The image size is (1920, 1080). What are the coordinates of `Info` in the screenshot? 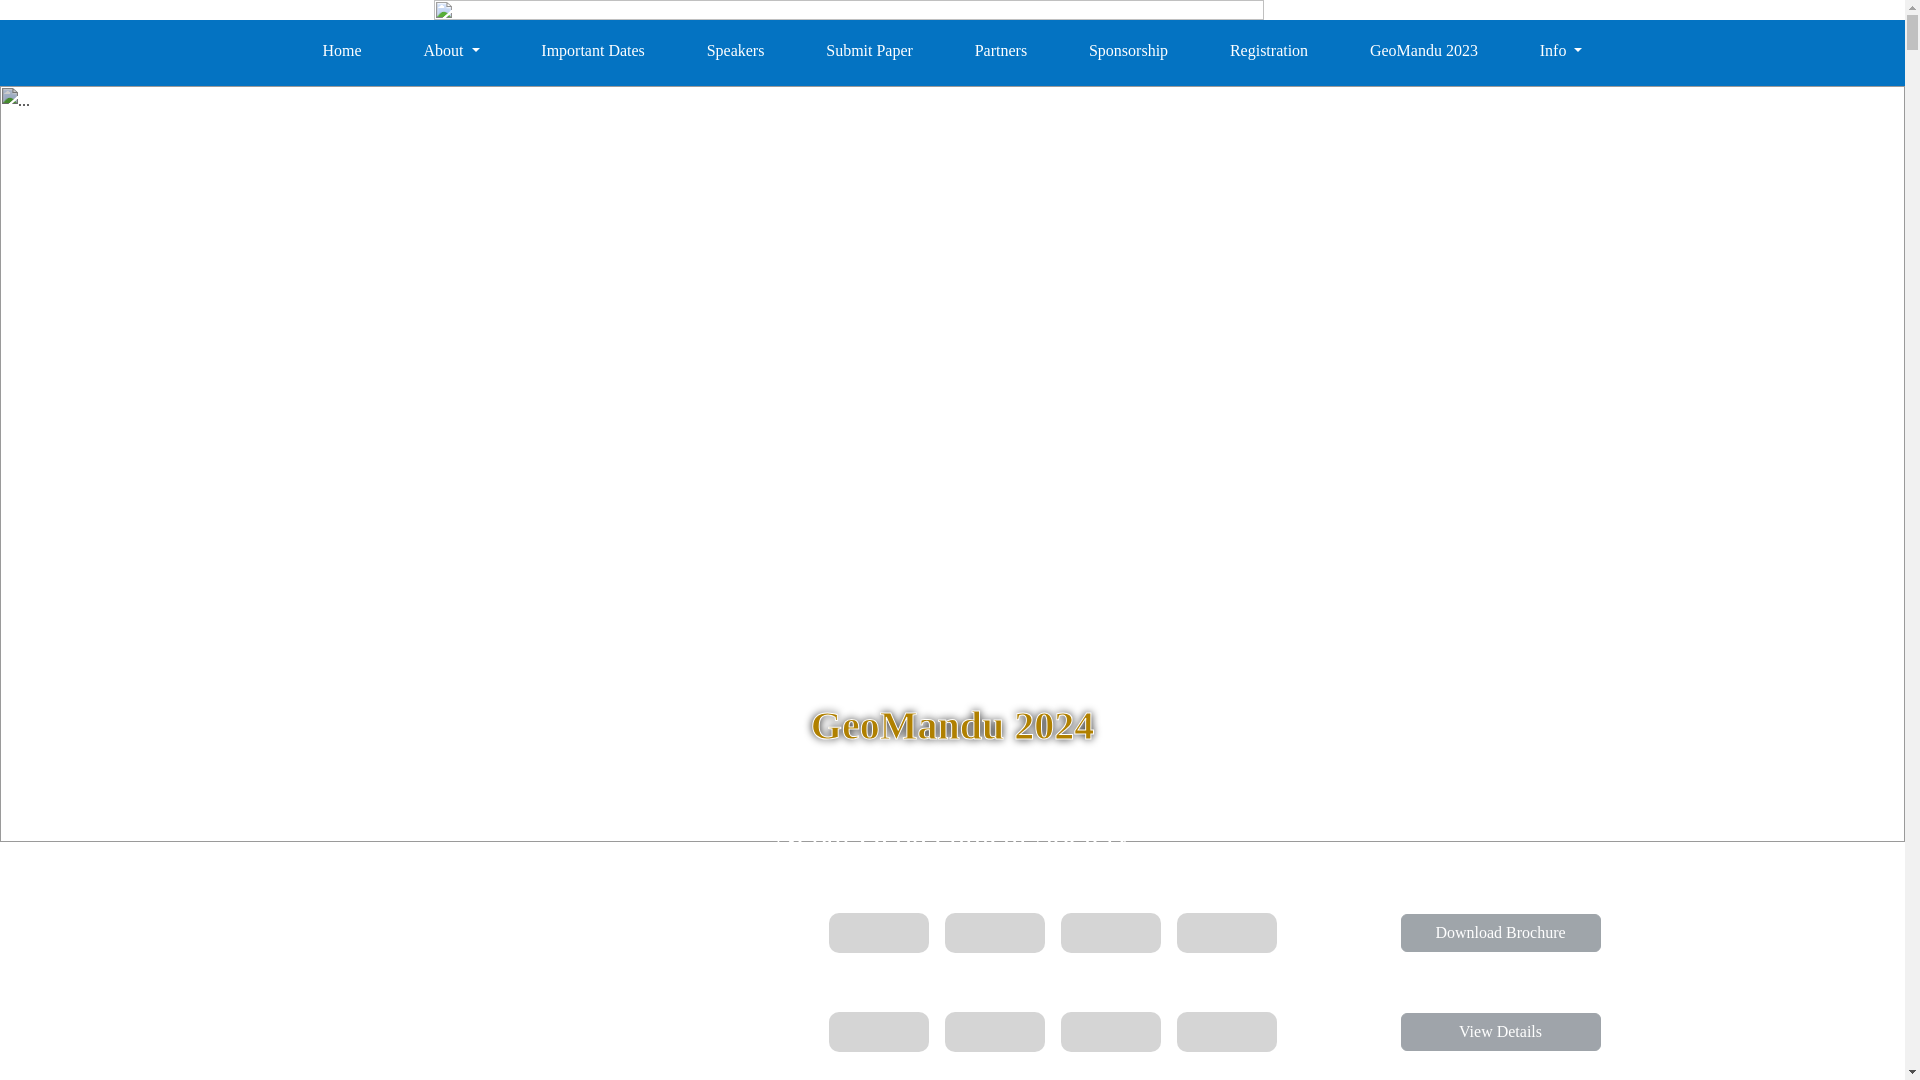 It's located at (1562, 52).